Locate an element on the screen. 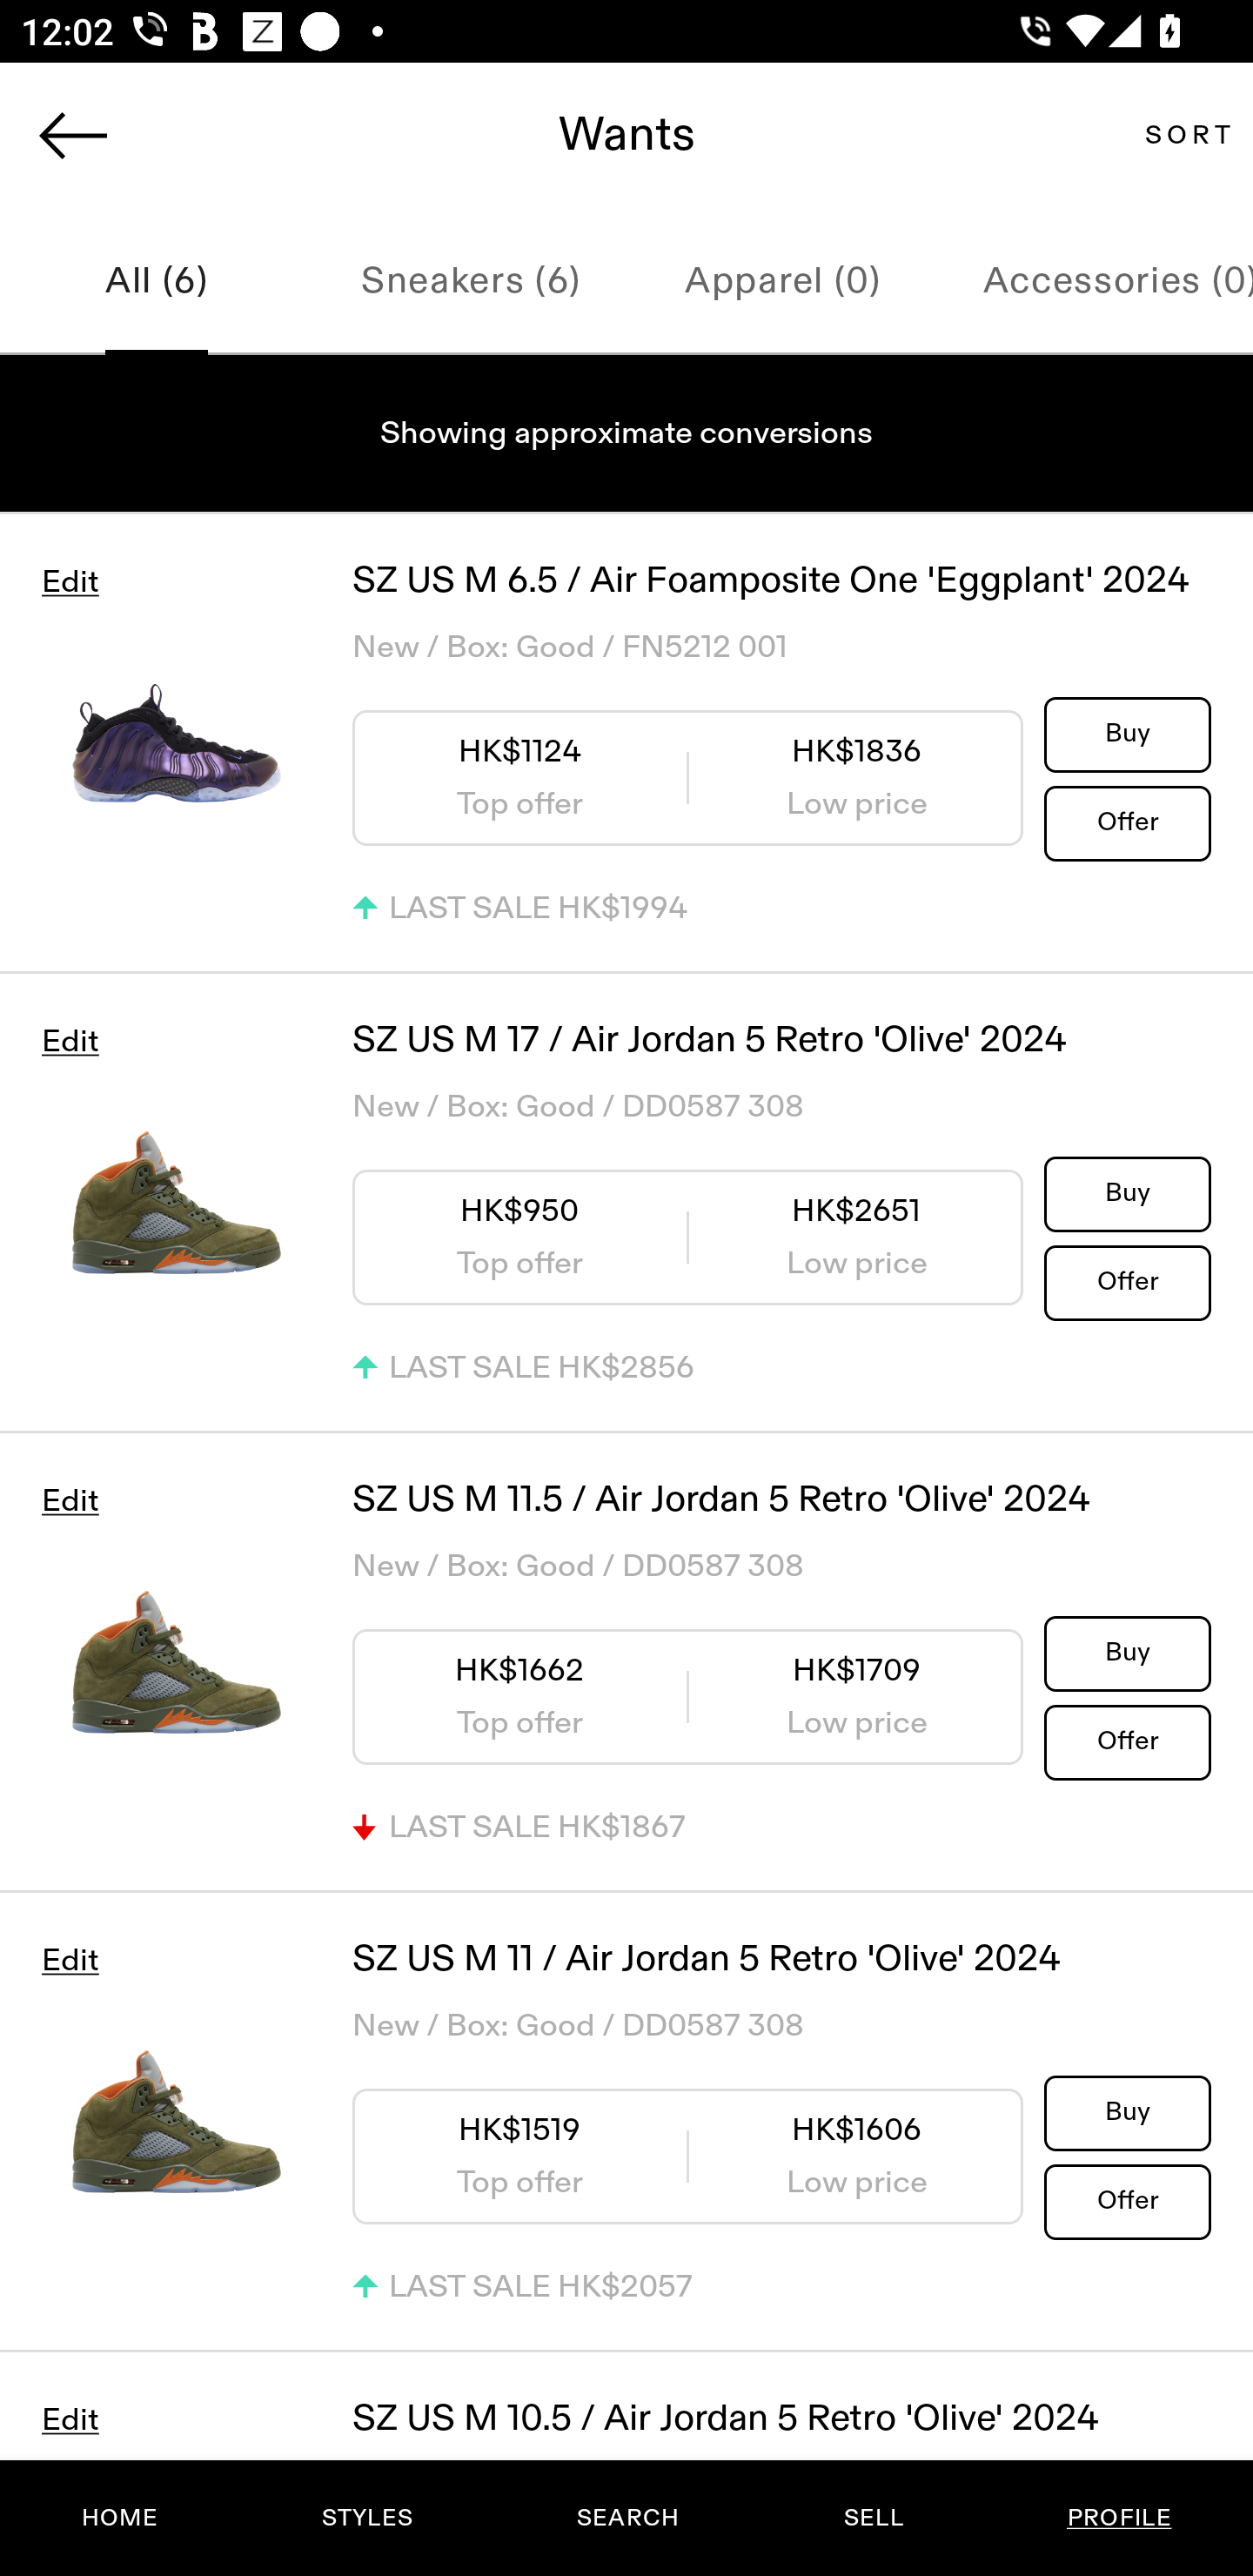 This screenshot has width=1253, height=2576. Offer is located at coordinates (1128, 2201).